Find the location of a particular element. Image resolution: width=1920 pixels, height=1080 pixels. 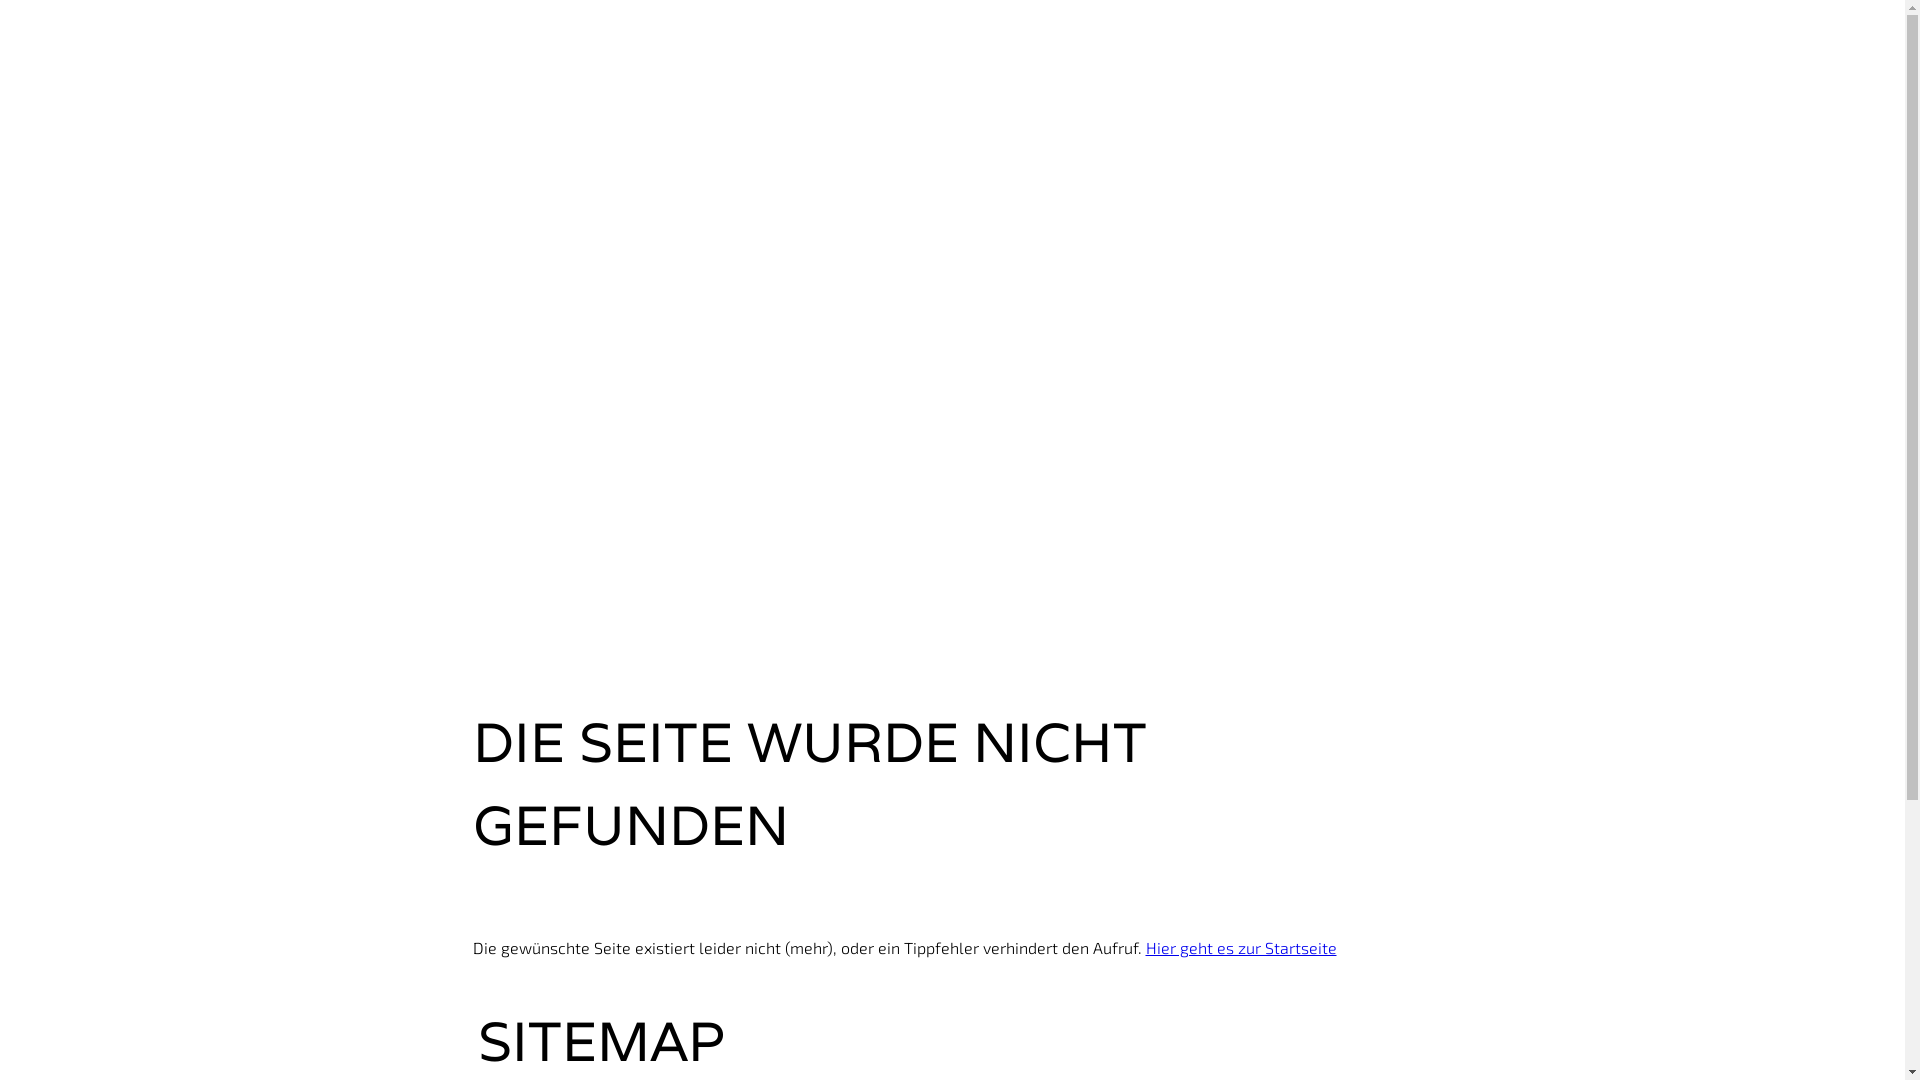

Mundart Rock'n'roll is located at coordinates (577, 463).